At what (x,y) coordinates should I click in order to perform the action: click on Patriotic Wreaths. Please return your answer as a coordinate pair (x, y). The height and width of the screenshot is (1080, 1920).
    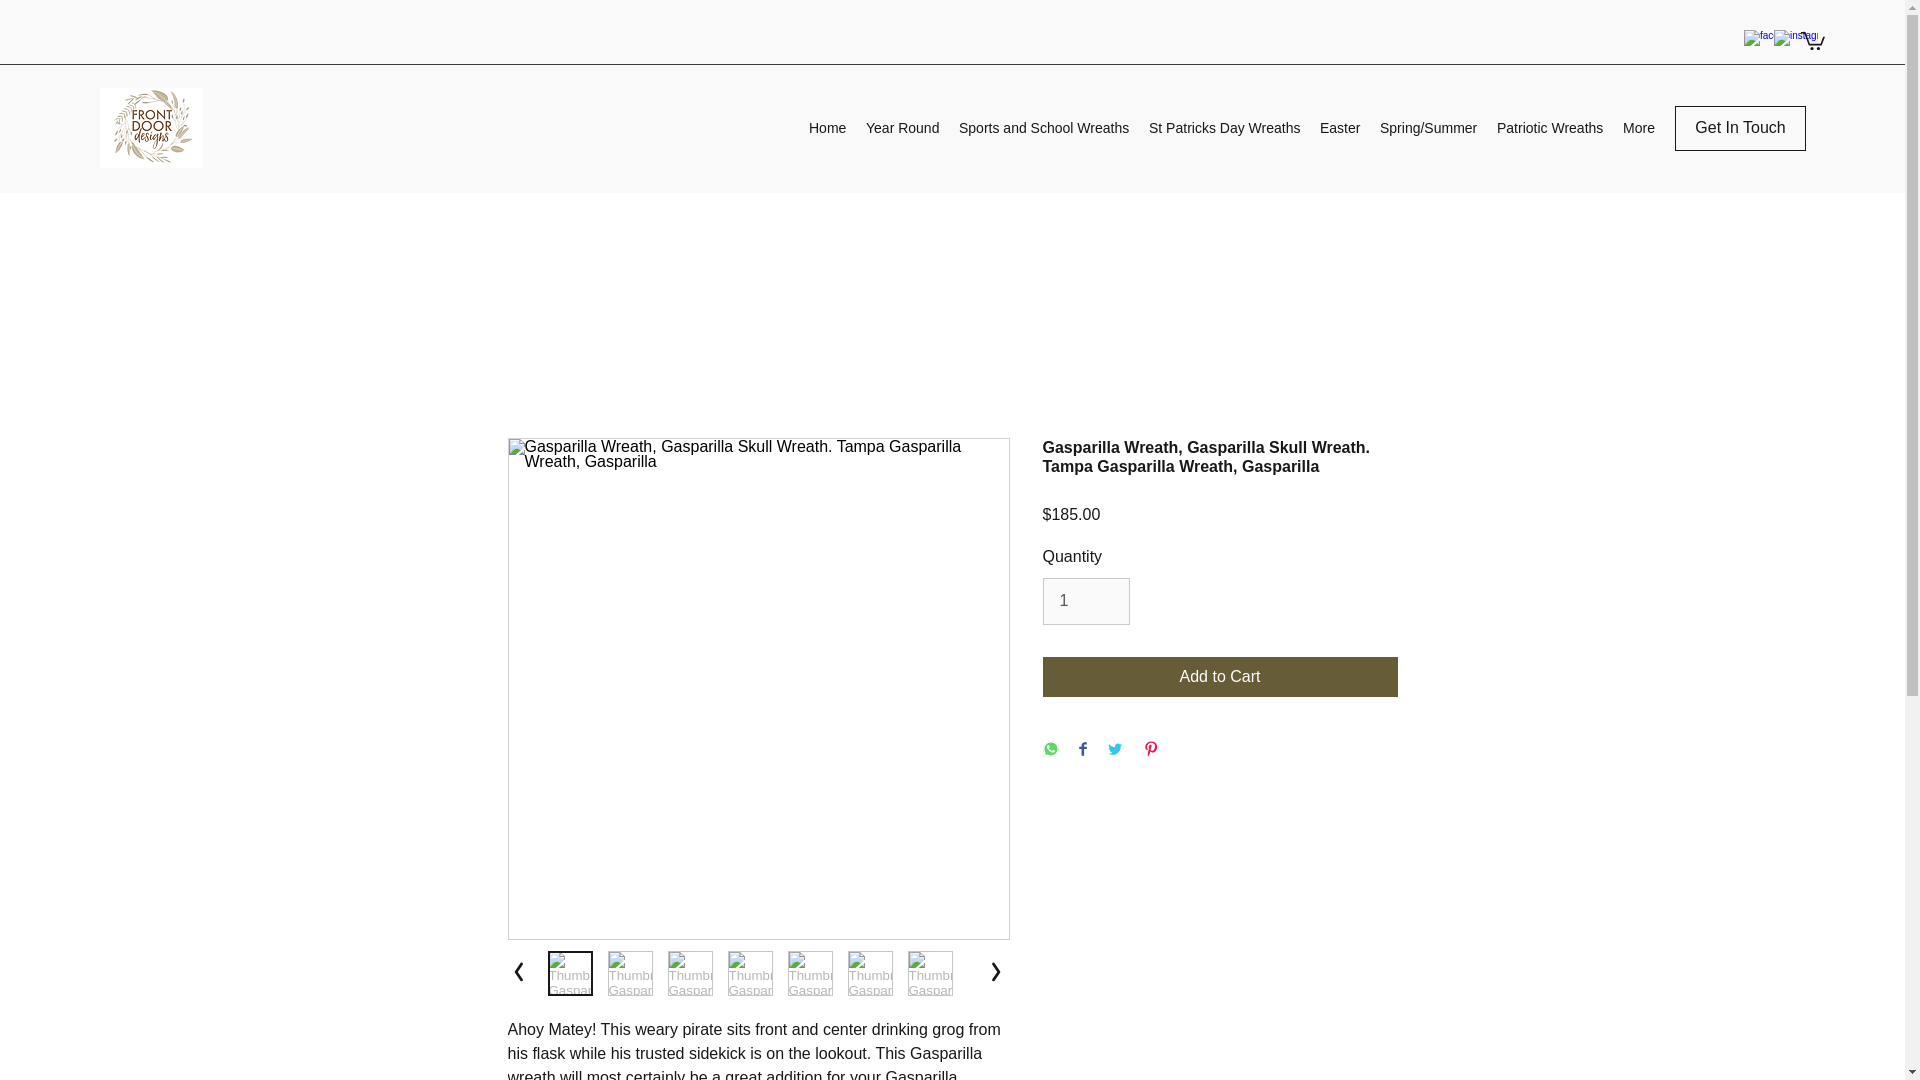
    Looking at the image, I should click on (1549, 128).